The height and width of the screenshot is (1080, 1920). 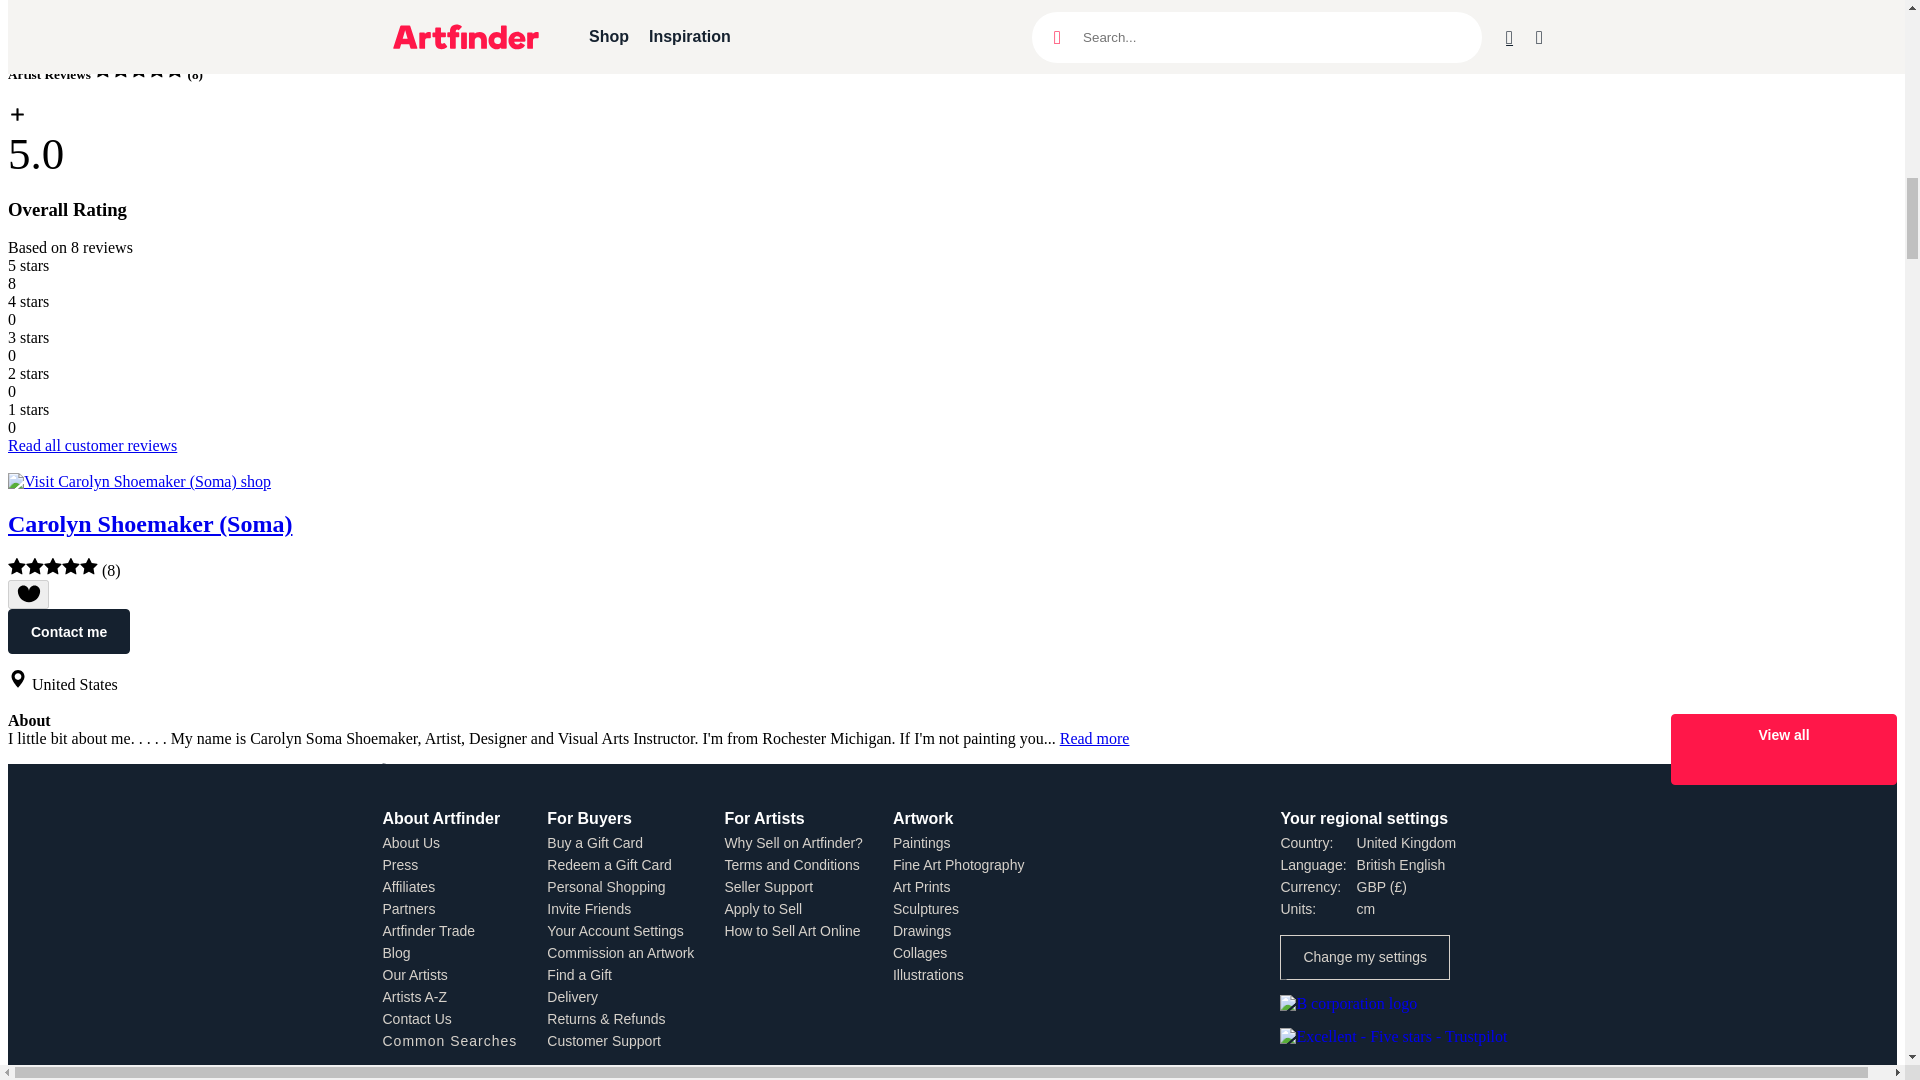 What do you see at coordinates (1364, 957) in the screenshot?
I see `Change my settings` at bounding box center [1364, 957].